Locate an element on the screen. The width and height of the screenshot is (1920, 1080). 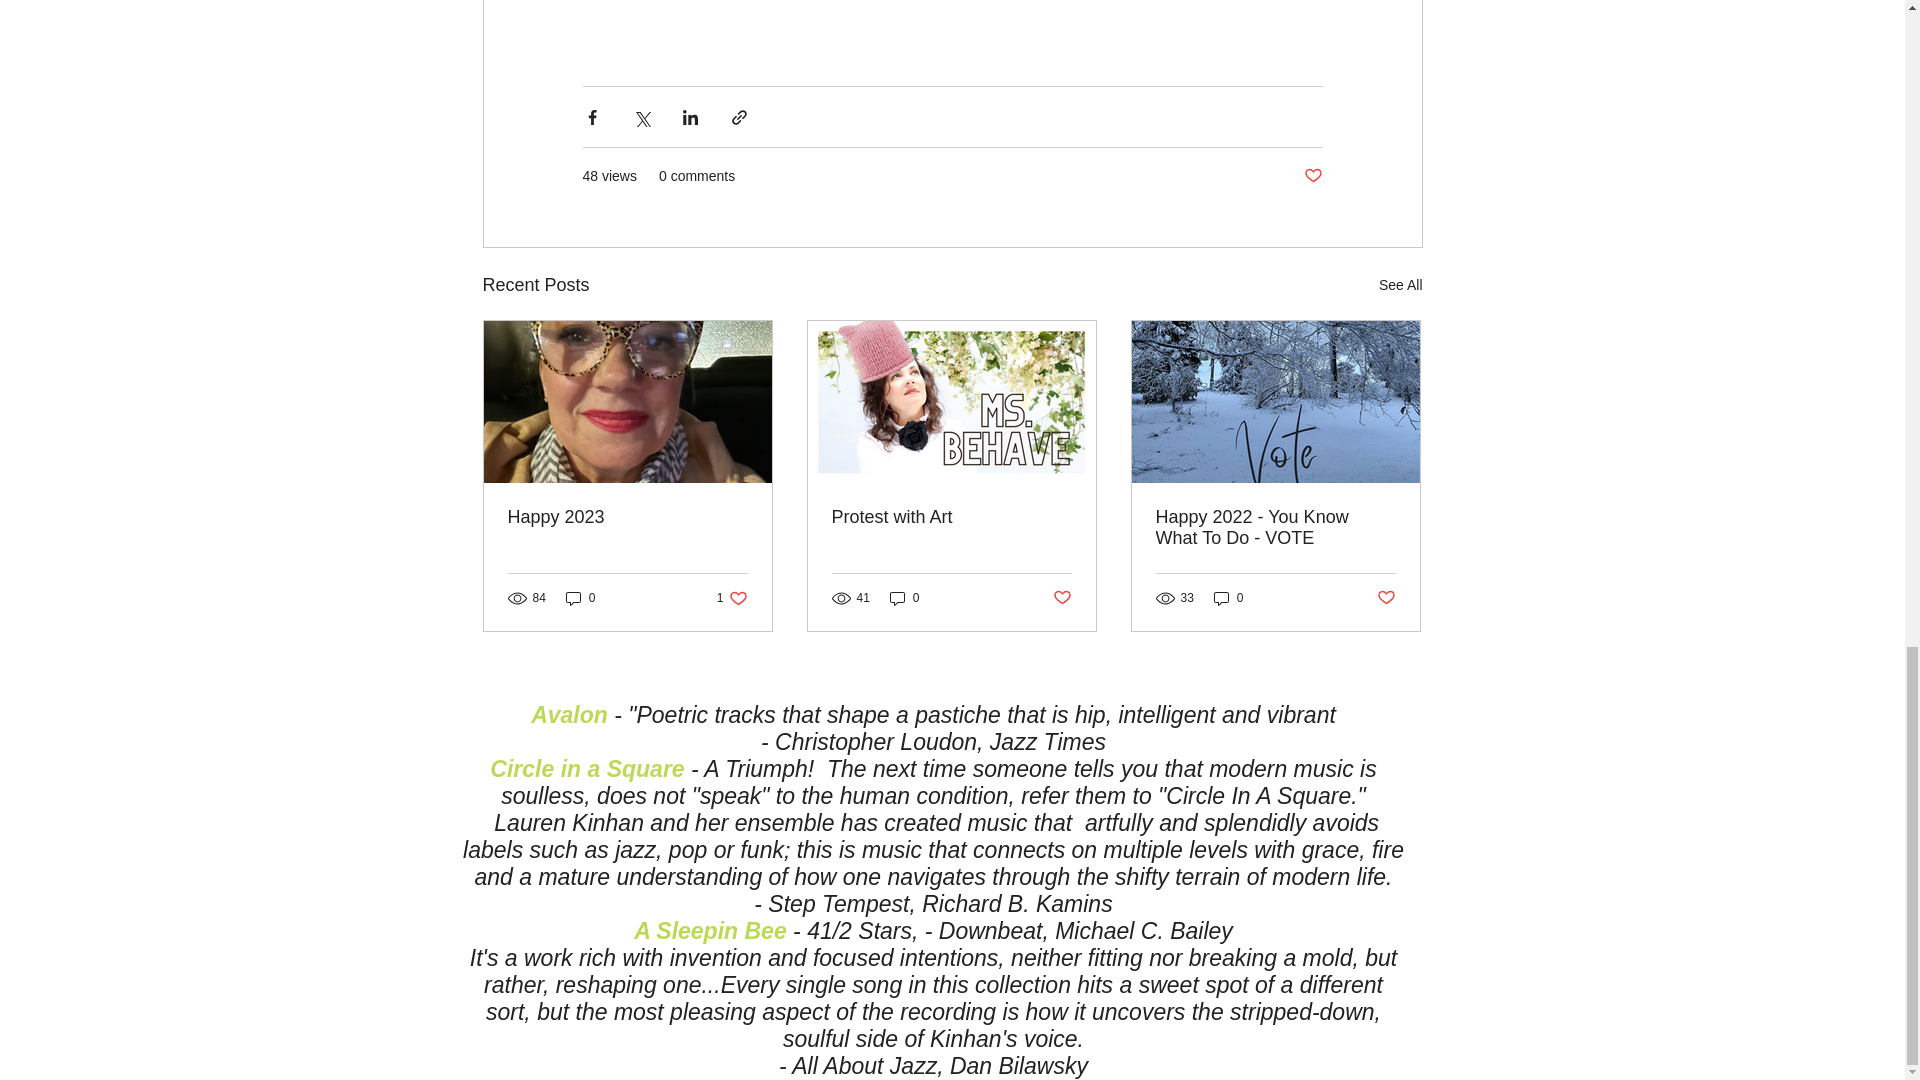
Happy 2023 is located at coordinates (628, 517).